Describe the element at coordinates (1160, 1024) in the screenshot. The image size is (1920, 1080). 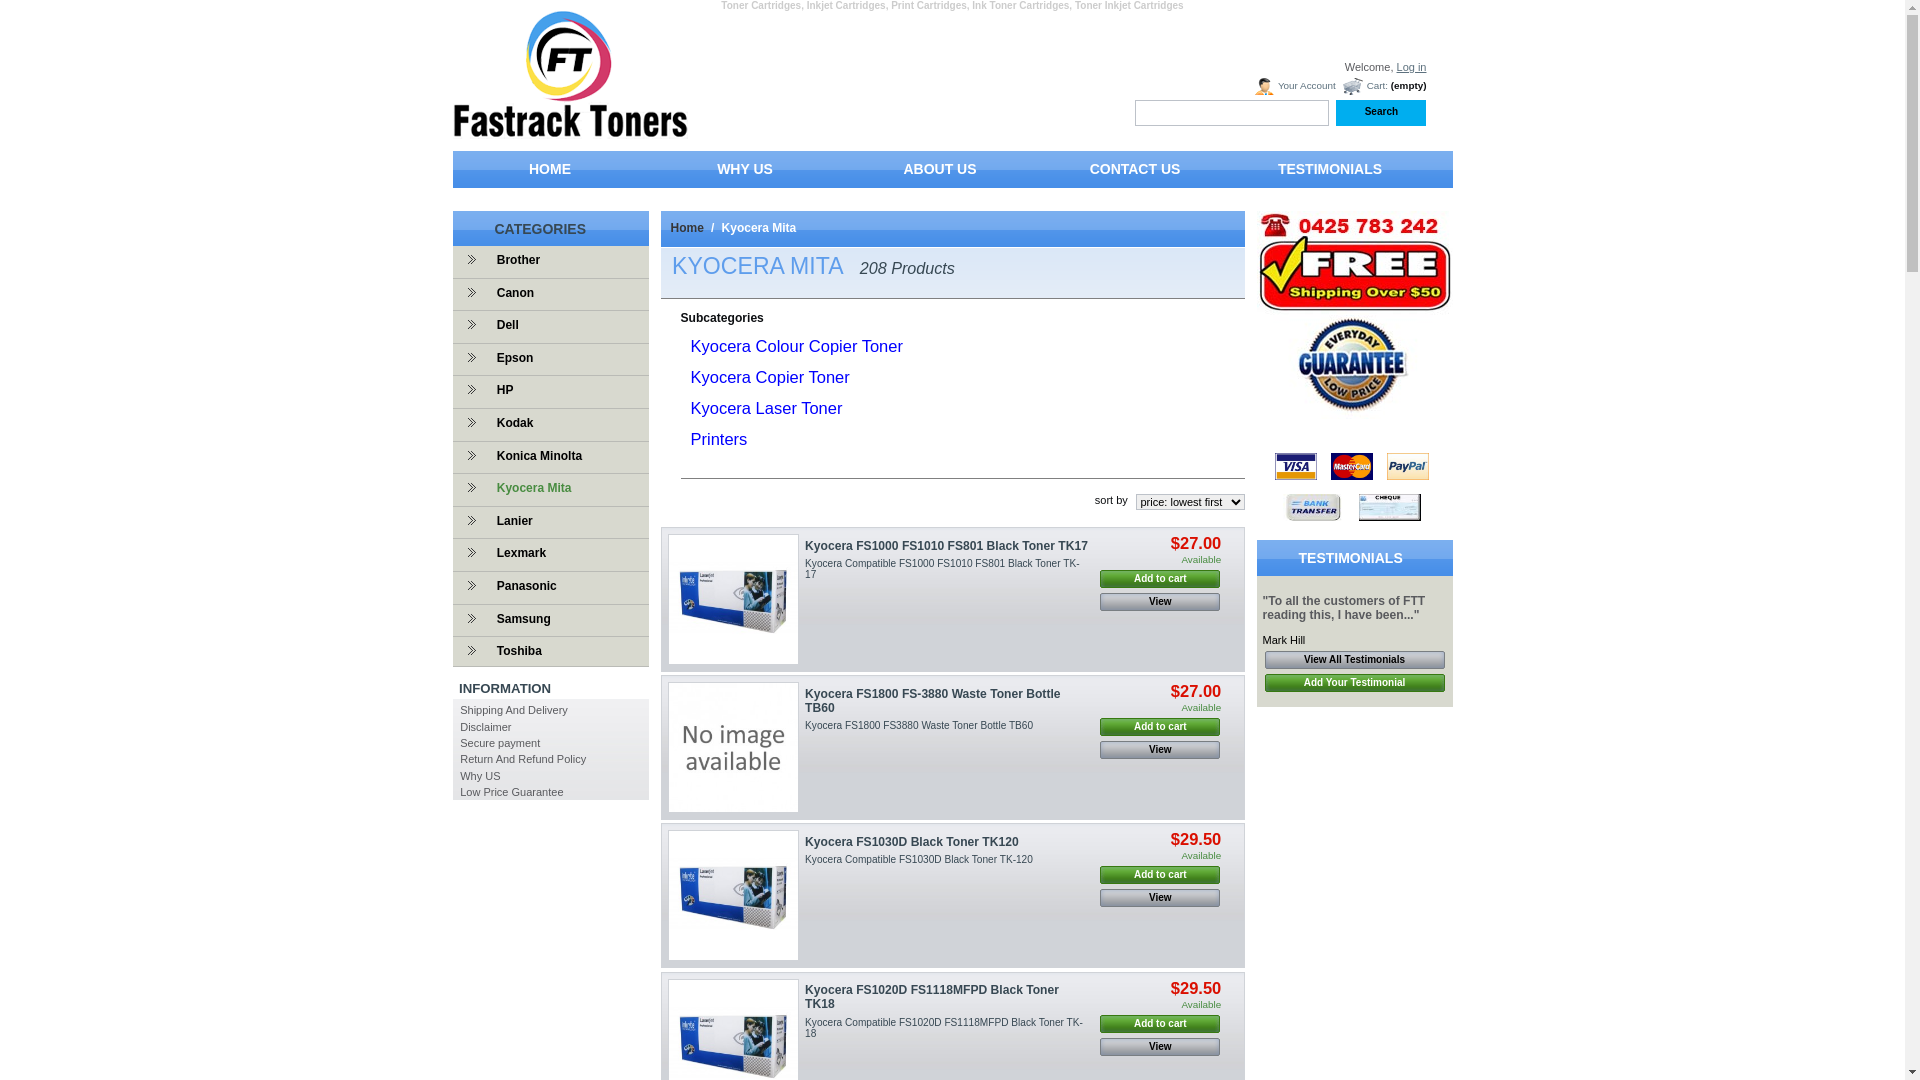
I see `Add to cart` at that location.